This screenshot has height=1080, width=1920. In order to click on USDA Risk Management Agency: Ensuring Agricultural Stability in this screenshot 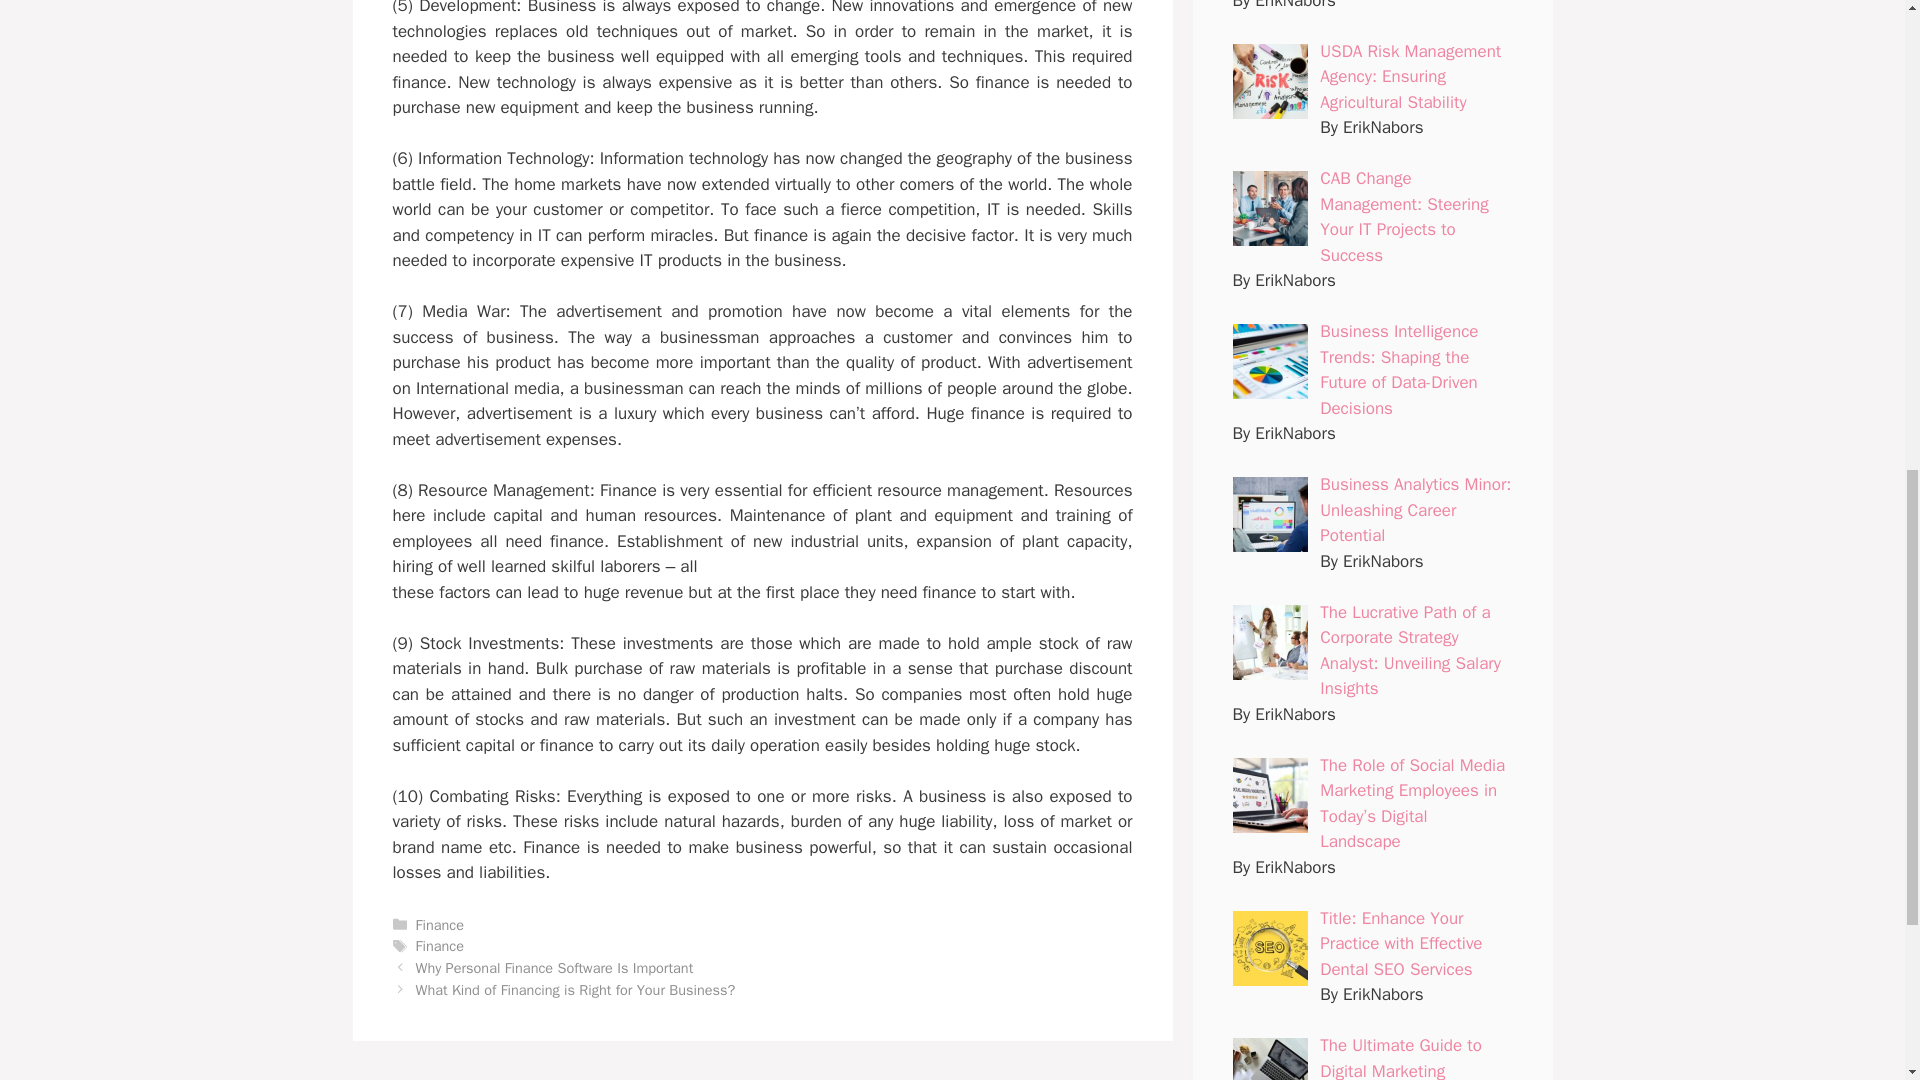, I will do `click(1410, 76)`.